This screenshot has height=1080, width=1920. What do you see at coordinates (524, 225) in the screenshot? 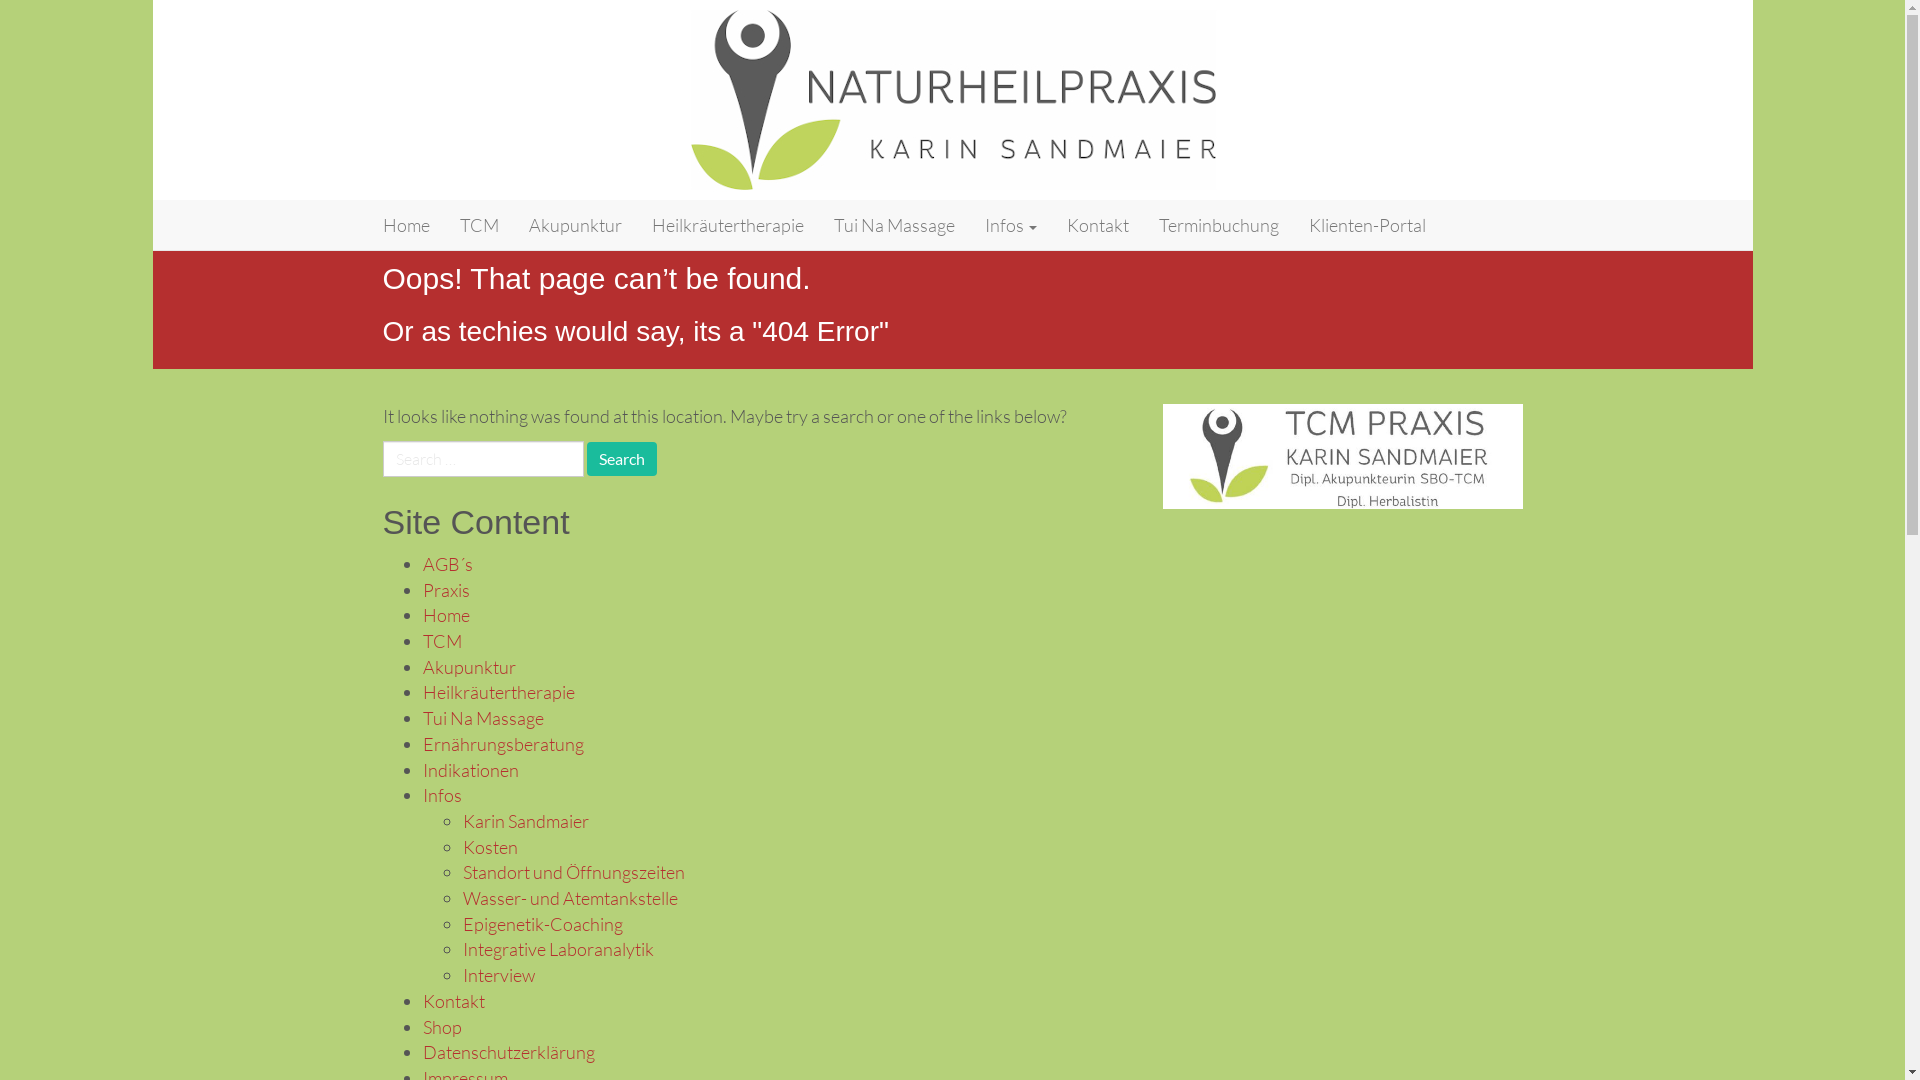
I see `Naturheilpraxis Karin Sandmaier` at bounding box center [524, 225].